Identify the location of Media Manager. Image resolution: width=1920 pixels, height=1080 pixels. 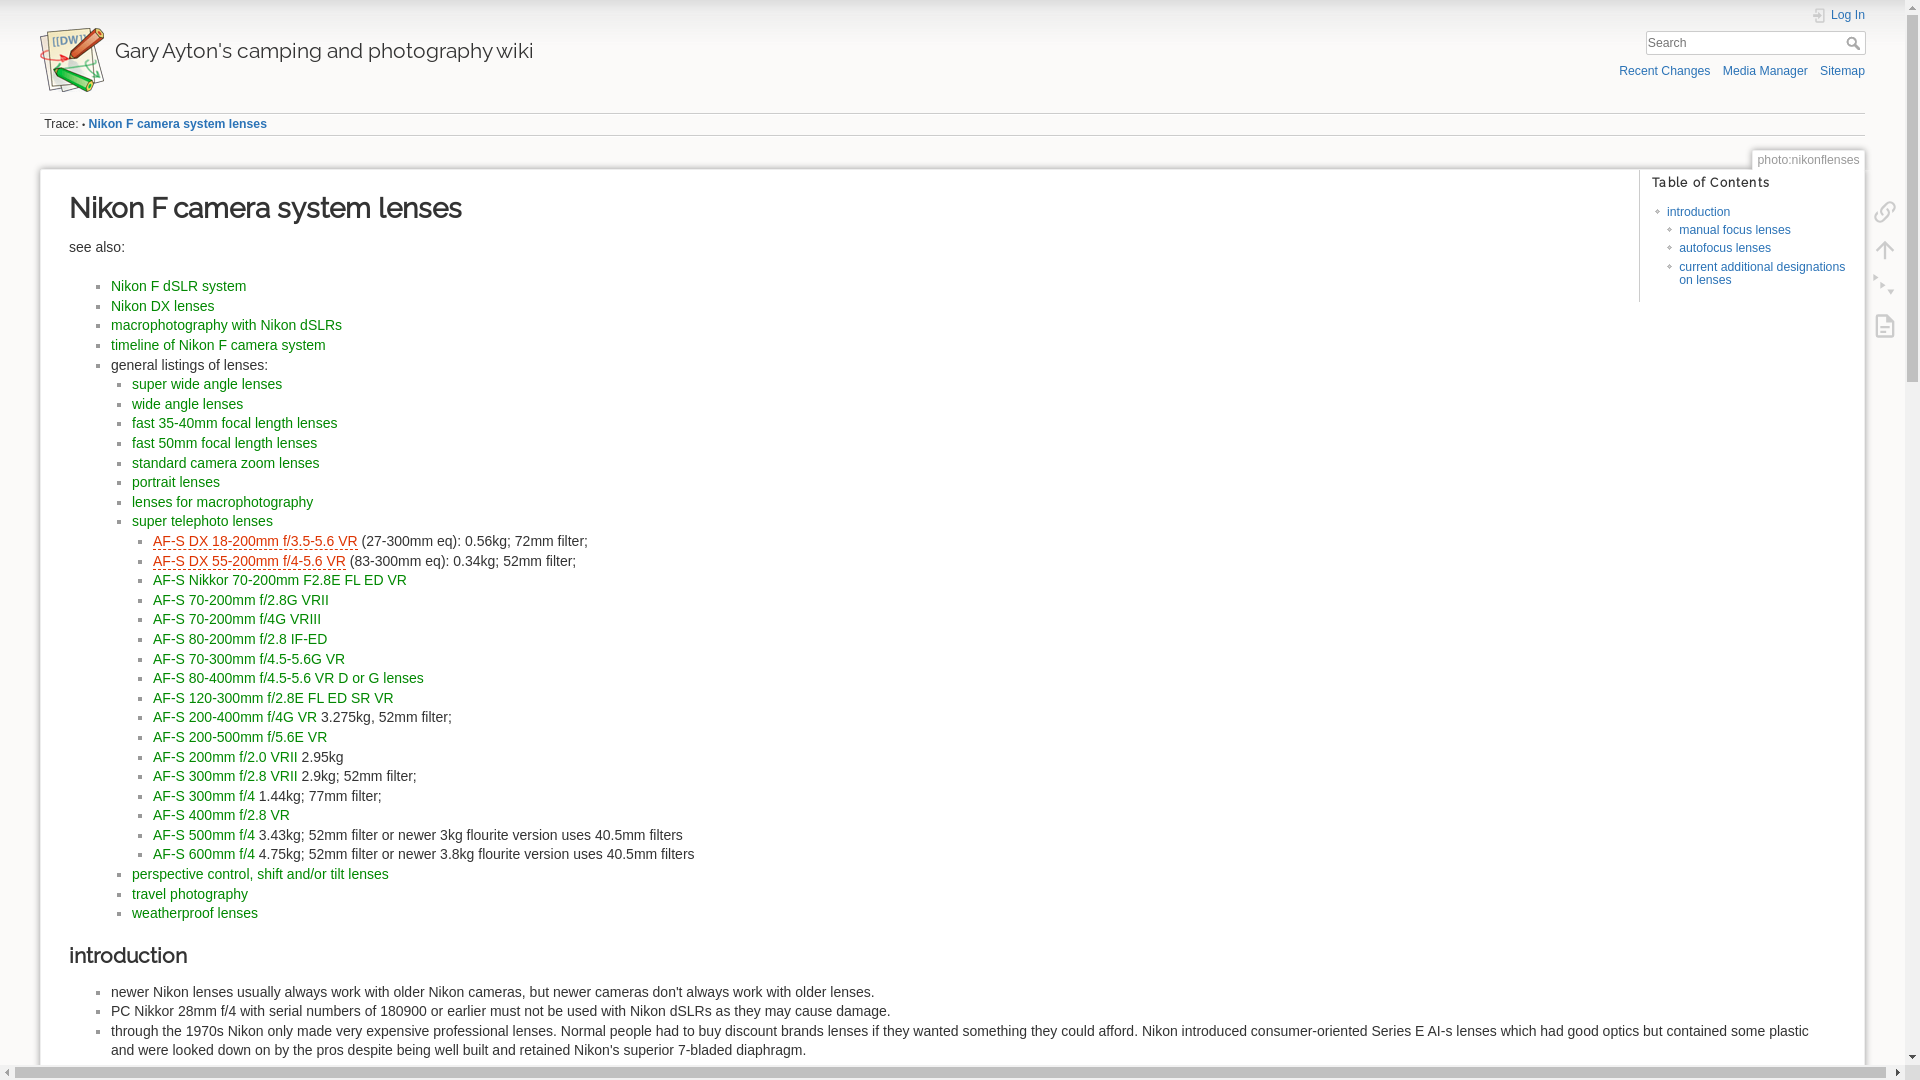
(1766, 70).